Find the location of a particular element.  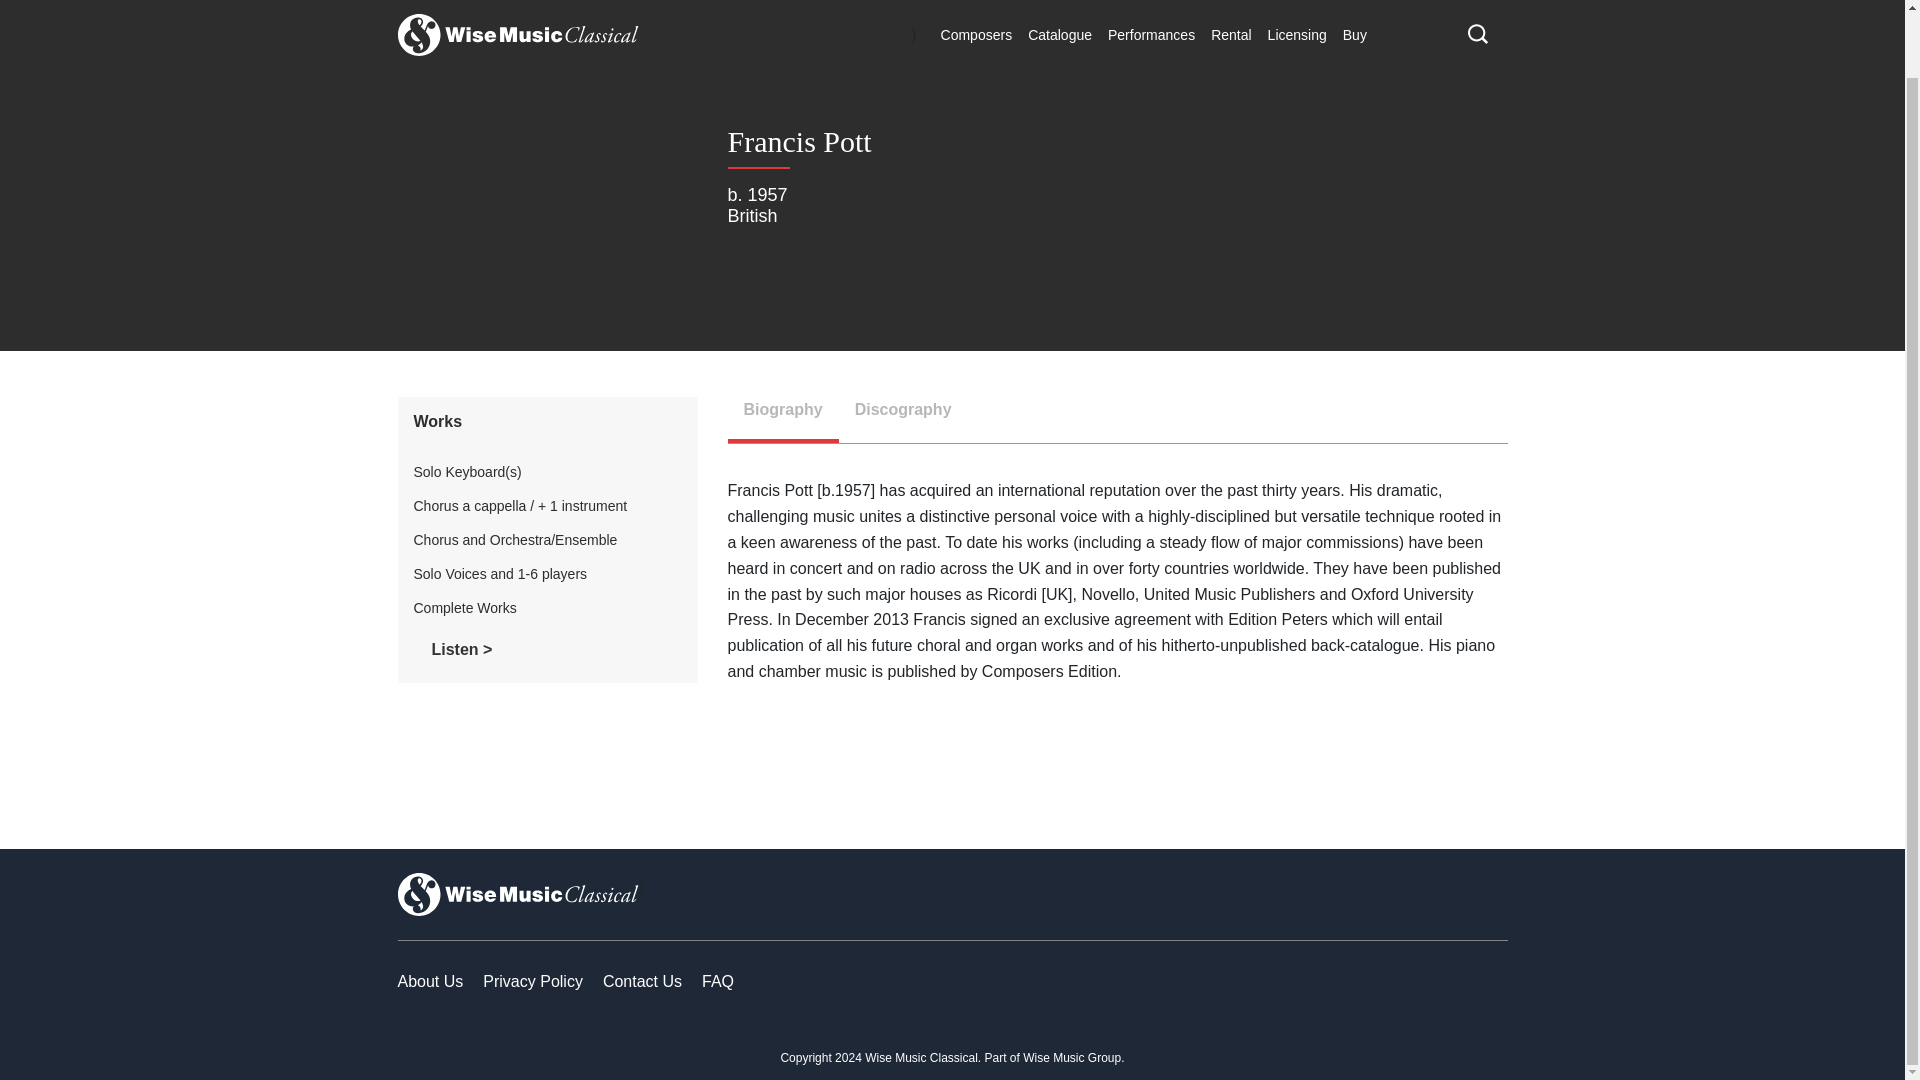

Discography is located at coordinates (903, 420).